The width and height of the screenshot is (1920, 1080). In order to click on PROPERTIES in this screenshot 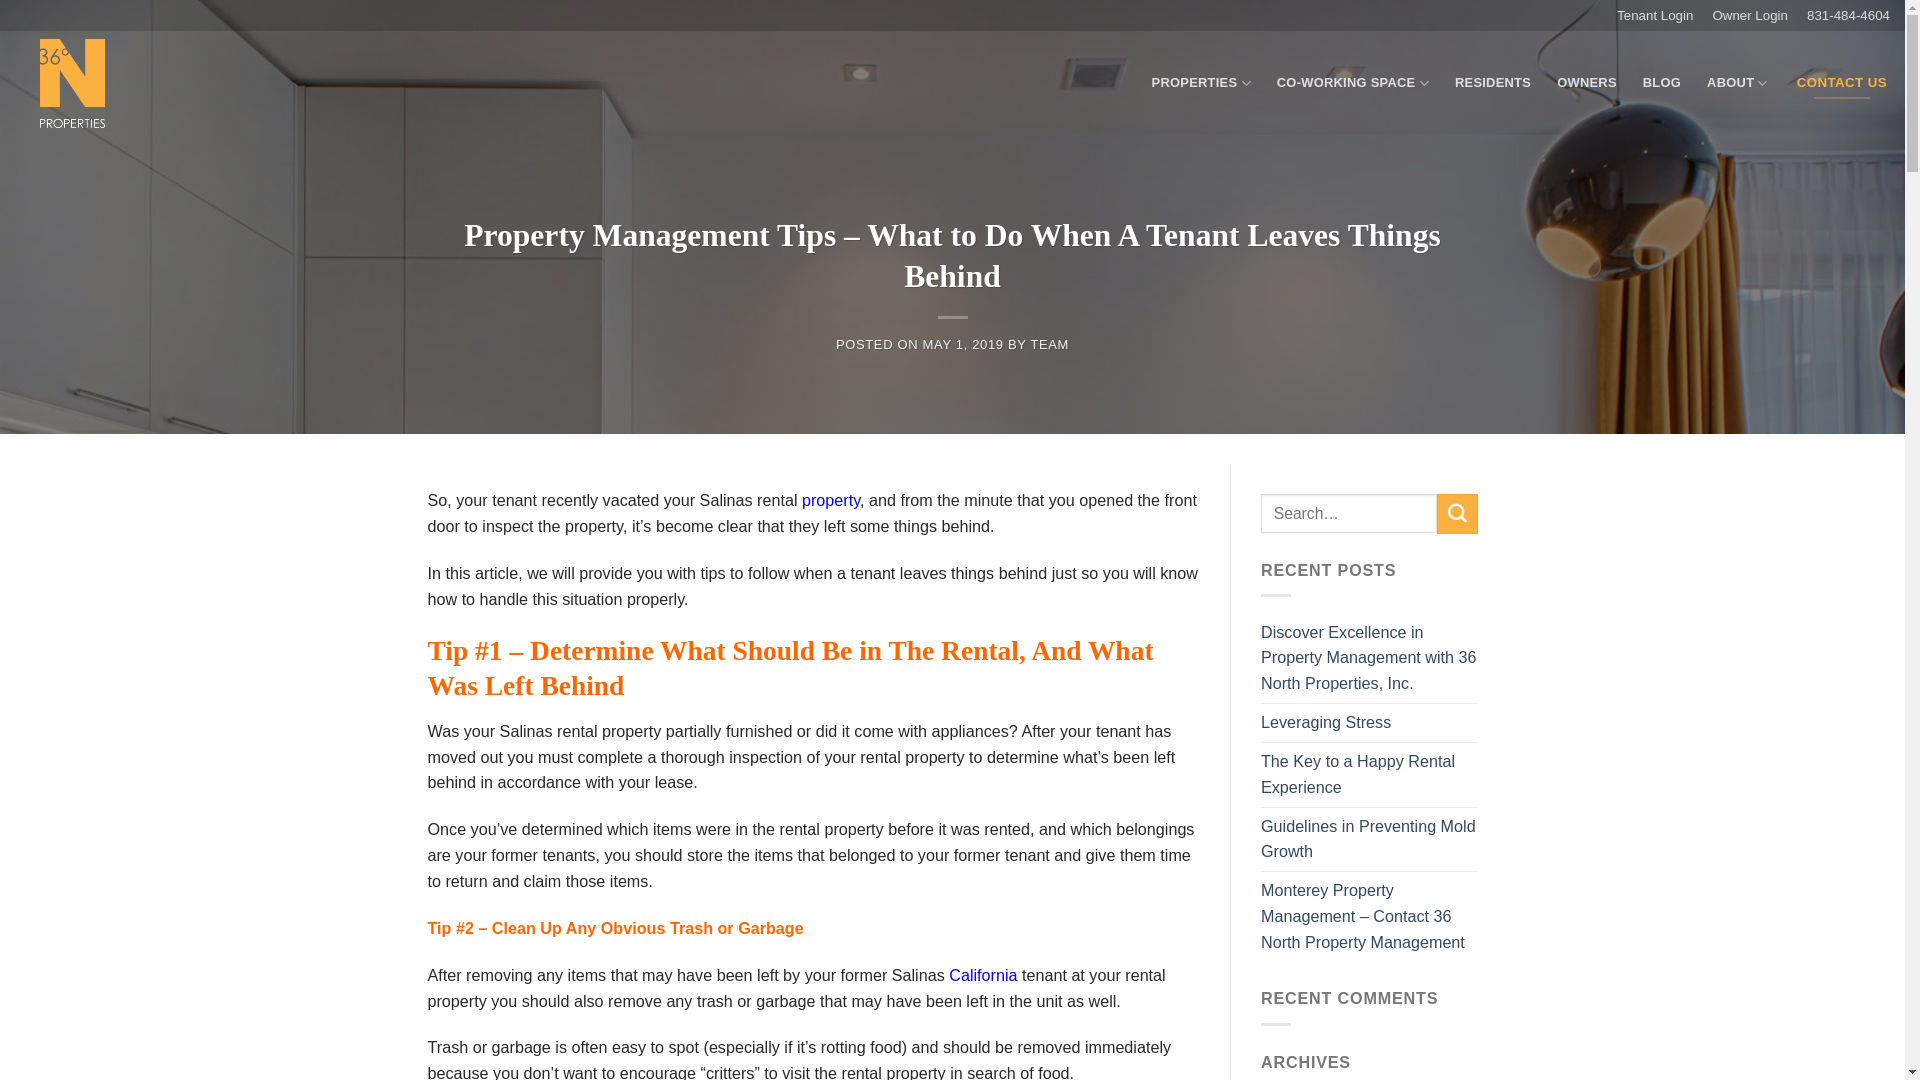, I will do `click(1202, 84)`.